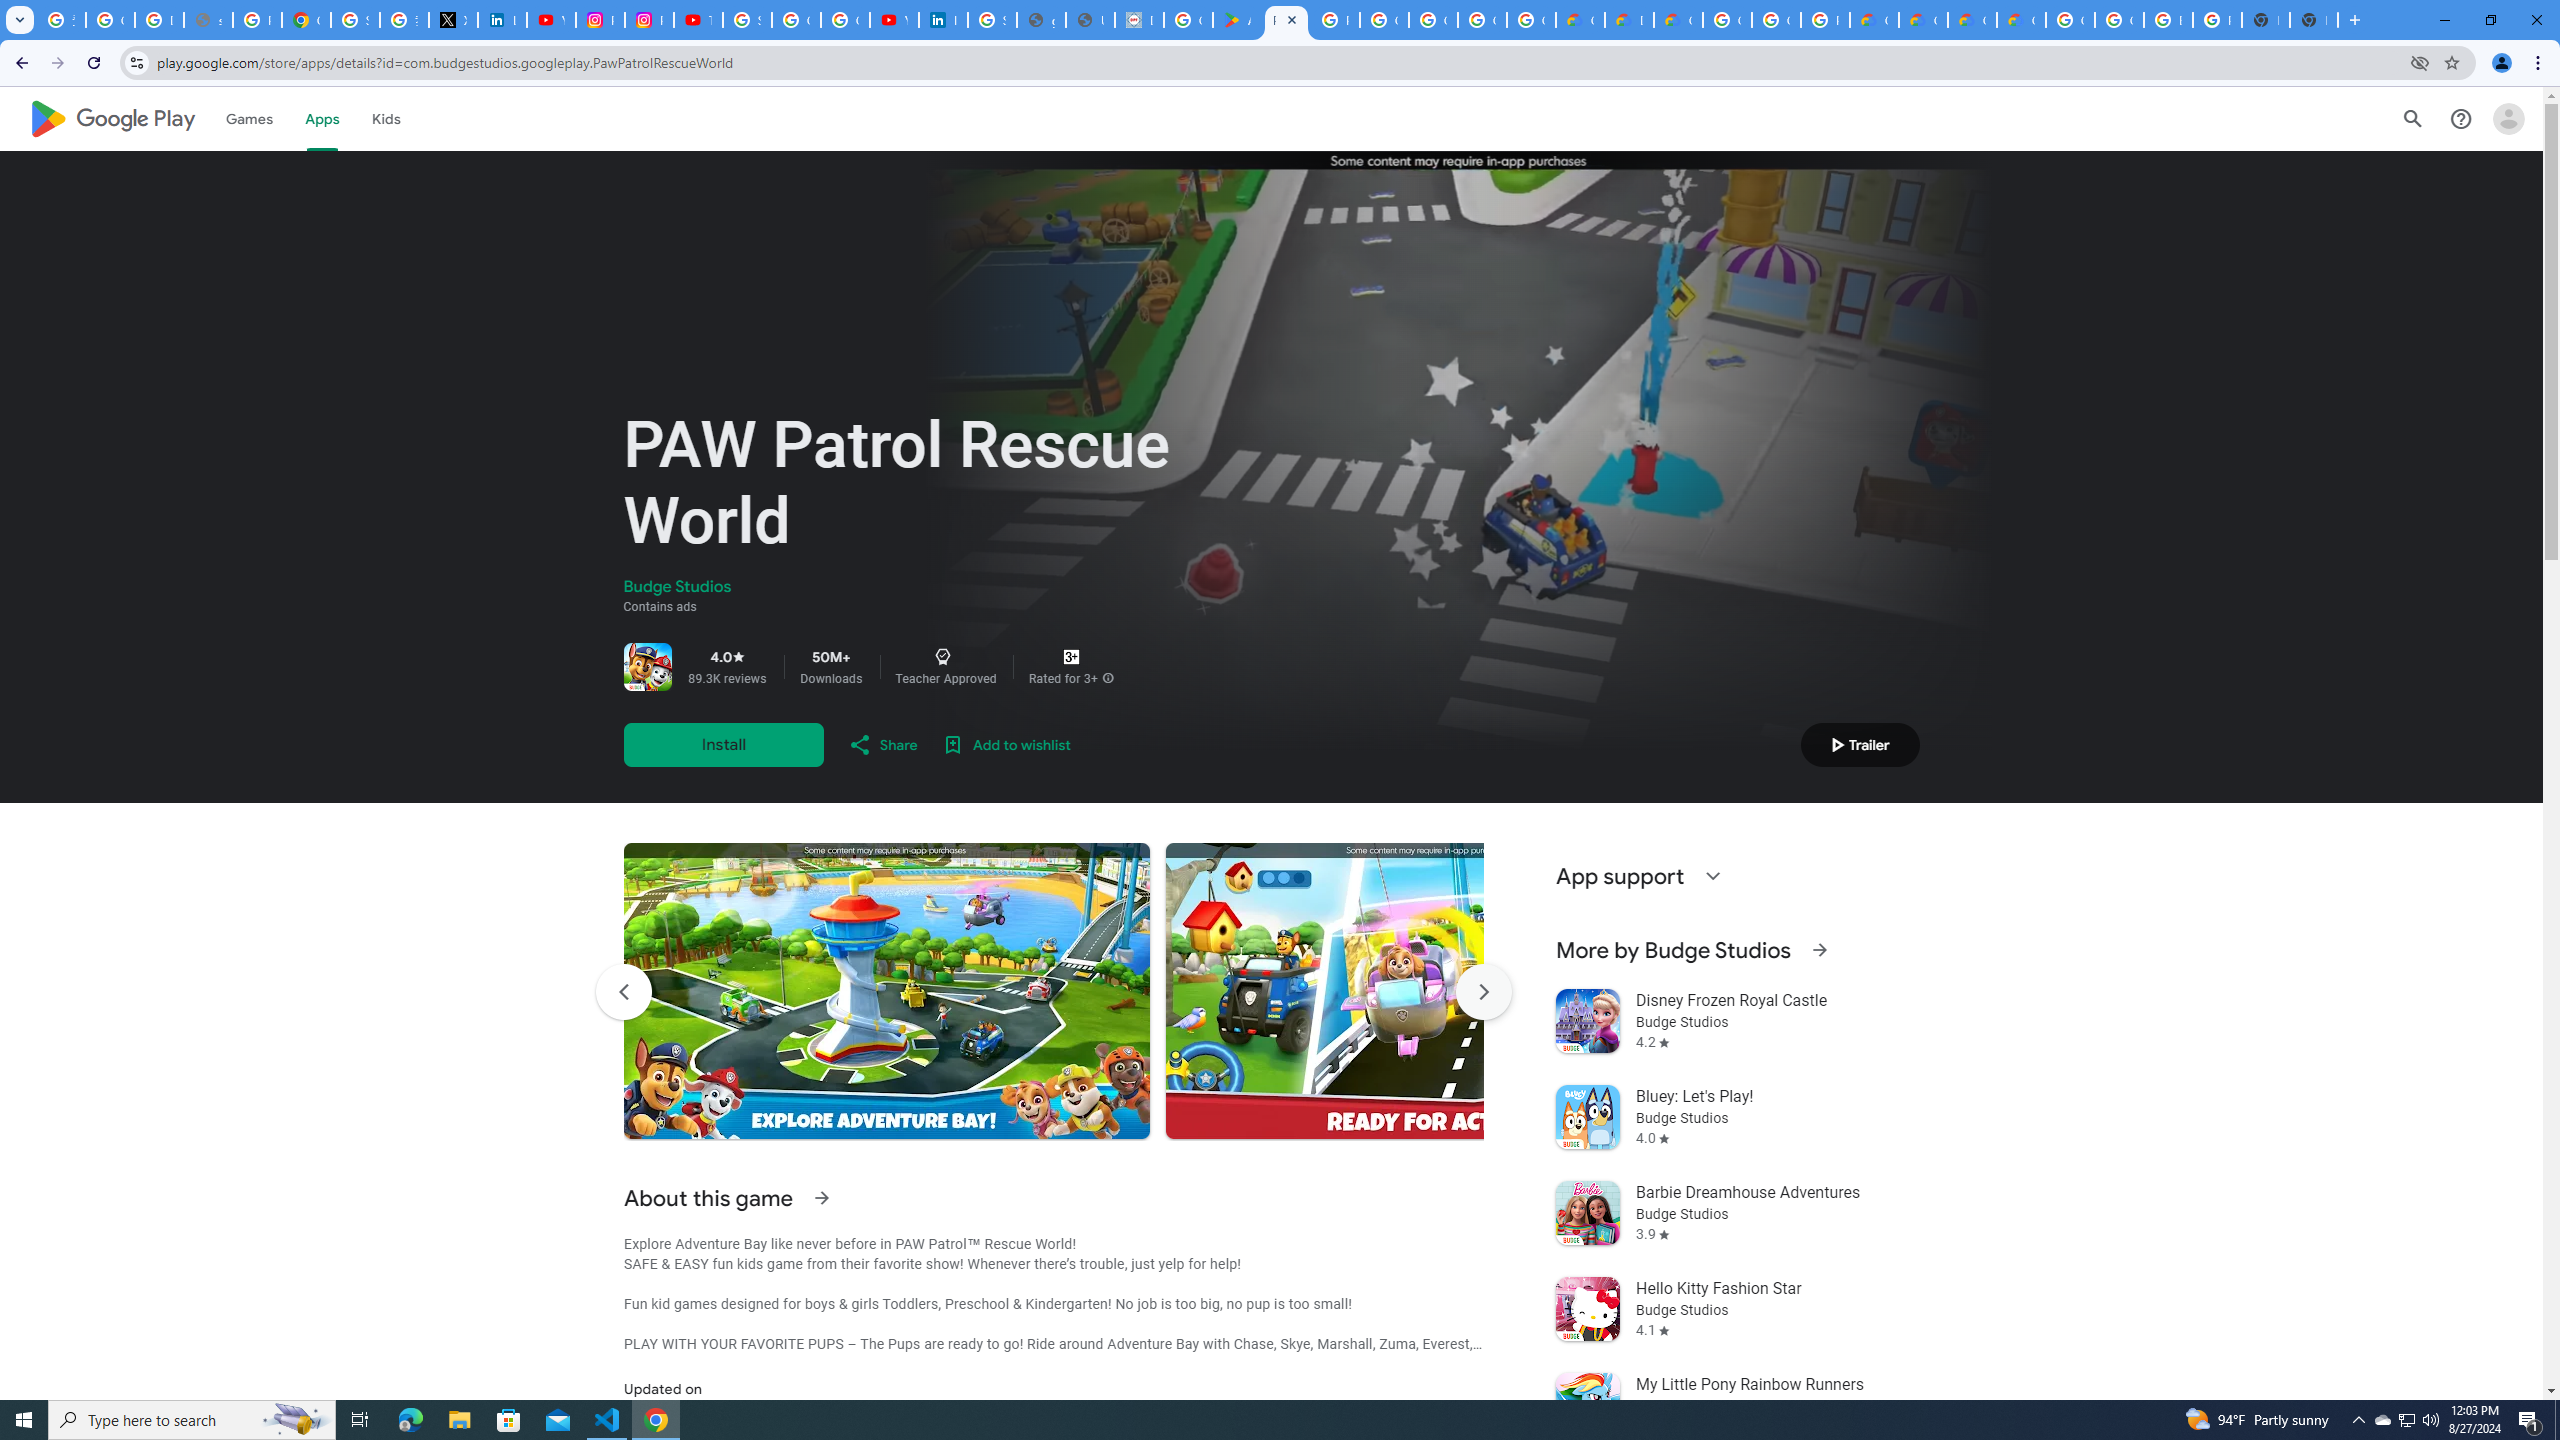 This screenshot has width=2560, height=1440. What do you see at coordinates (386, 118) in the screenshot?
I see `Kids` at bounding box center [386, 118].